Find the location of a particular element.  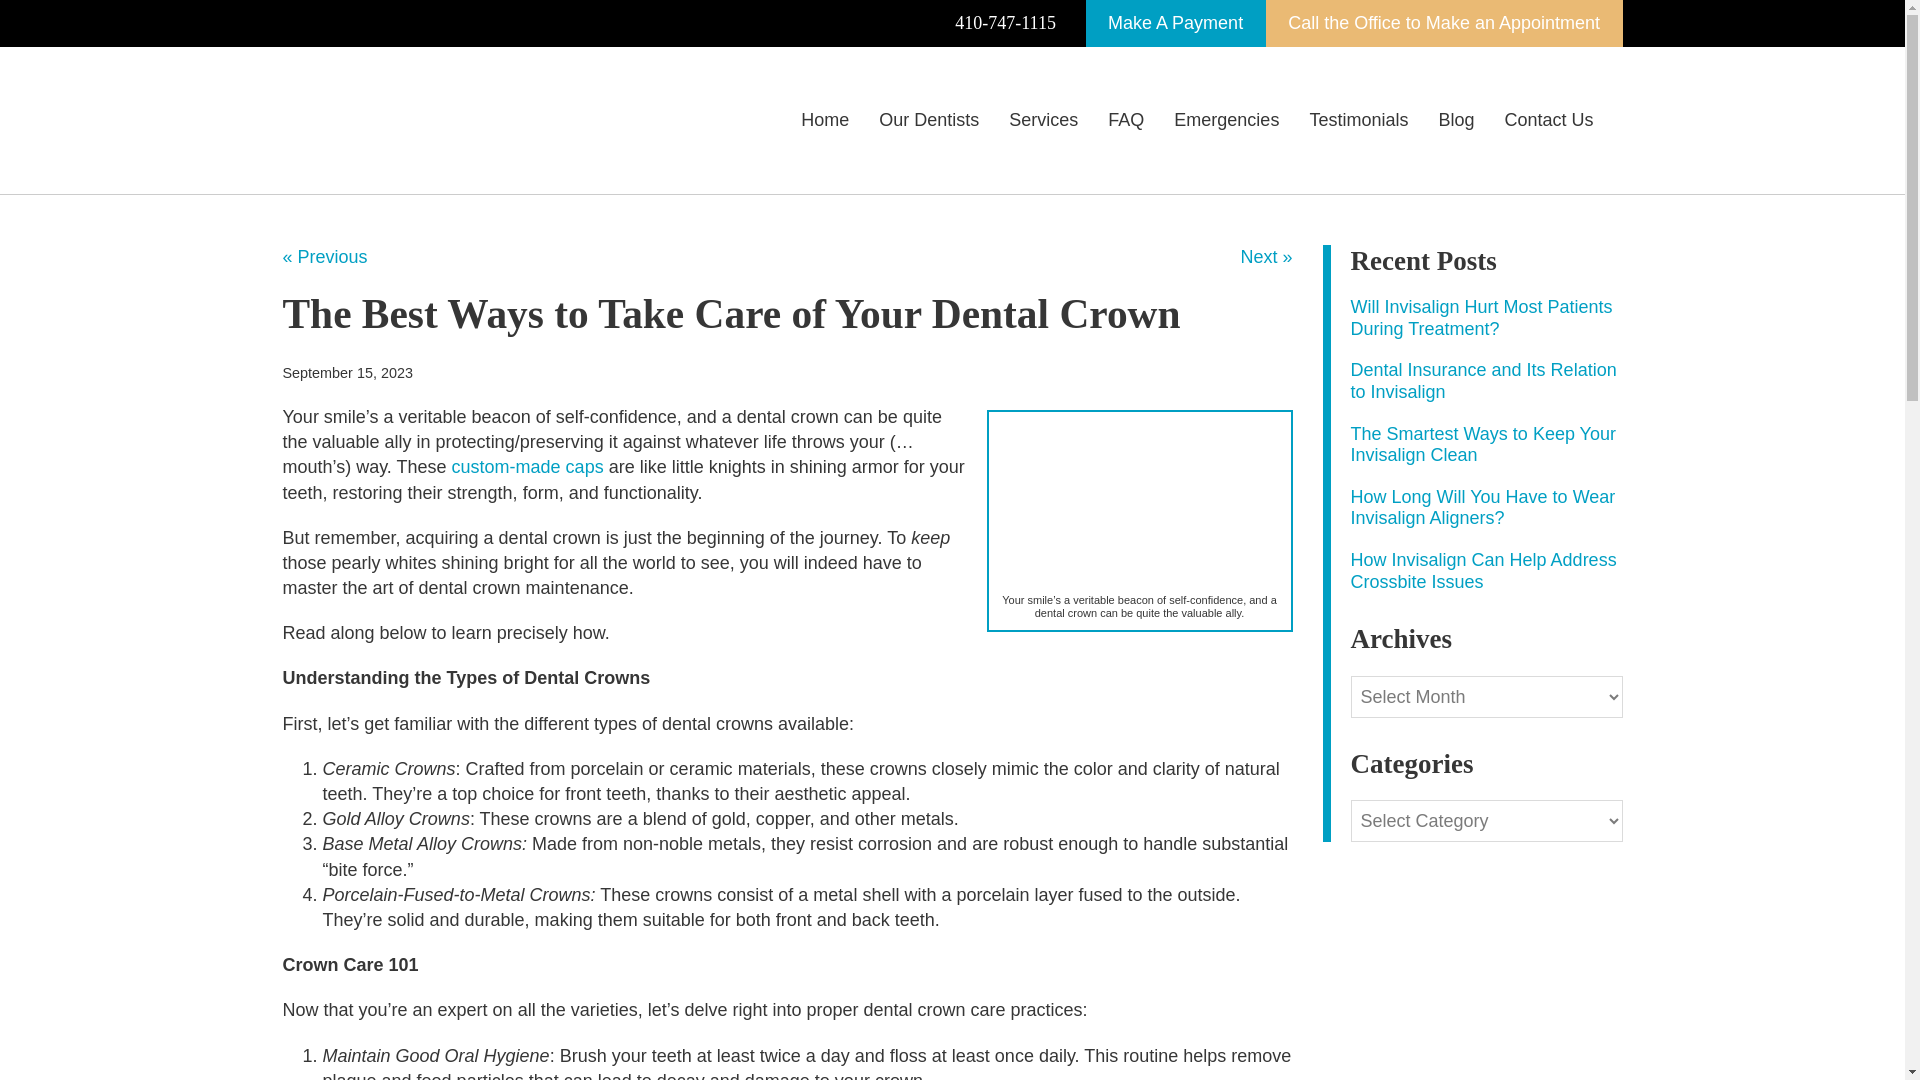

Services is located at coordinates (1043, 120).